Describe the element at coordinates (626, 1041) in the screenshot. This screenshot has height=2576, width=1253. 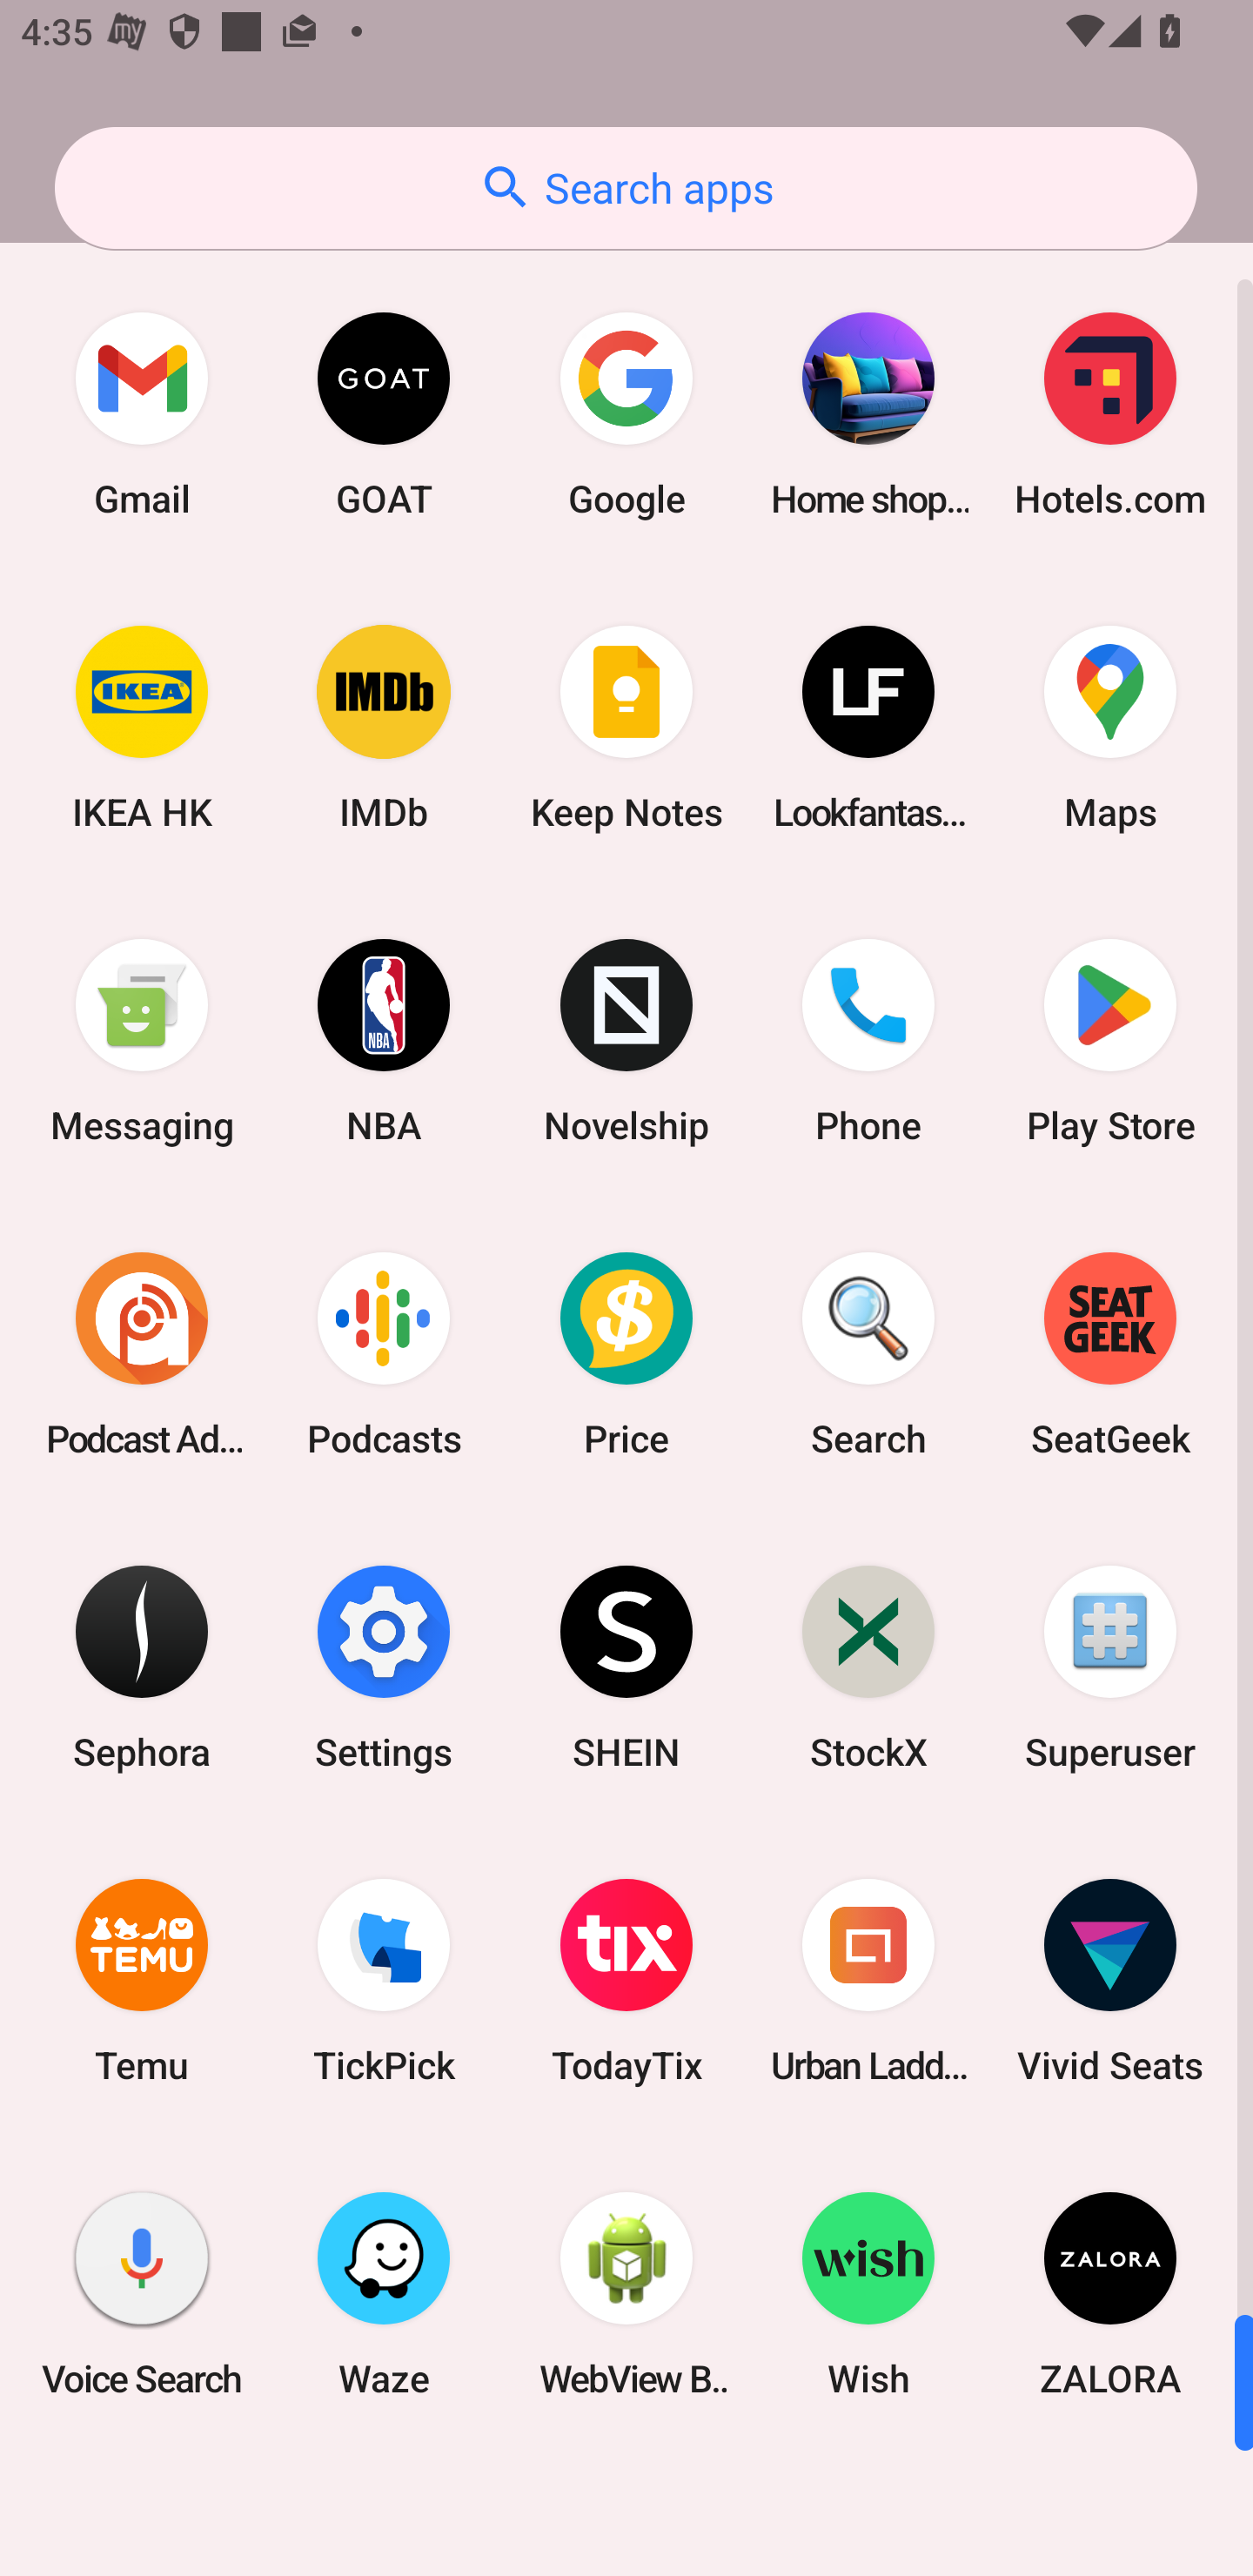
I see `Novelship` at that location.